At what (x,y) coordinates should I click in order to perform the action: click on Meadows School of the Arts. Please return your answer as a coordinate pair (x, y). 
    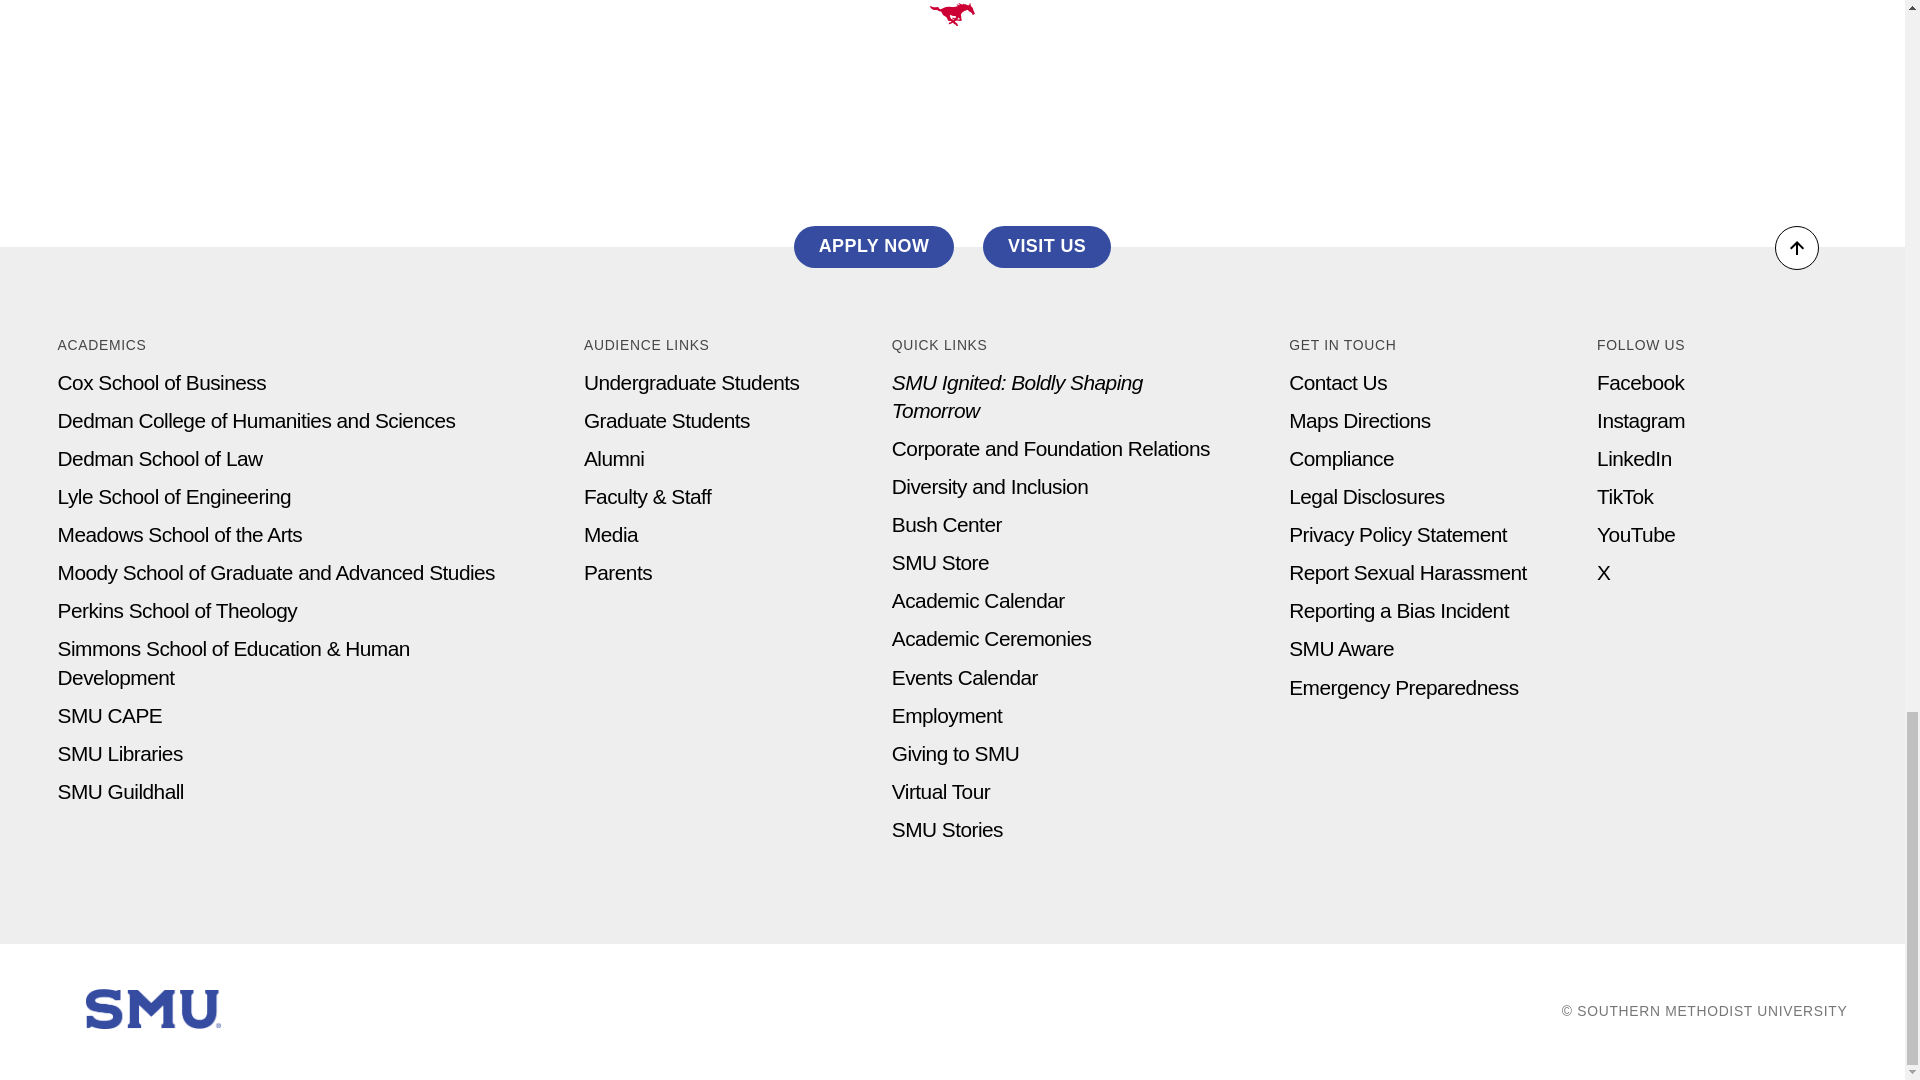
    Looking at the image, I should click on (180, 534).